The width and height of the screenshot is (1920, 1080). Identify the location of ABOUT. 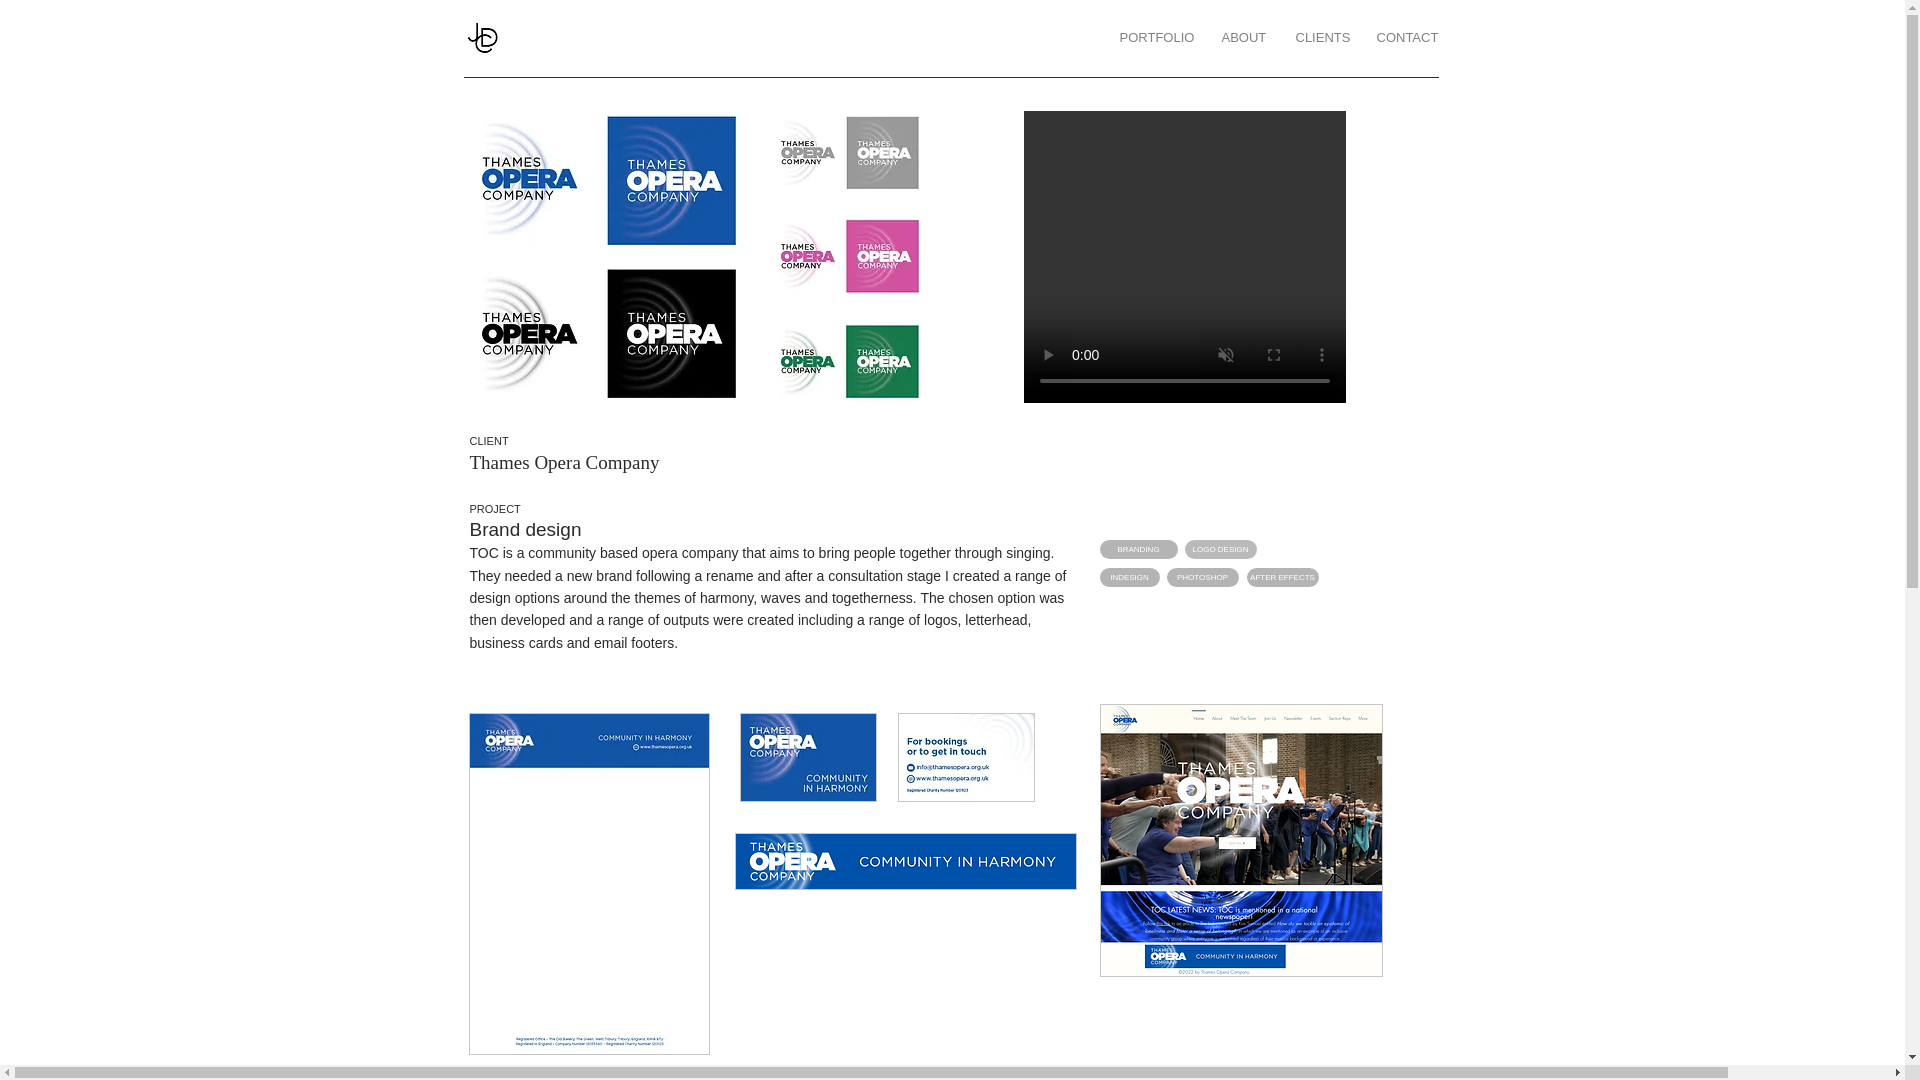
(1242, 38).